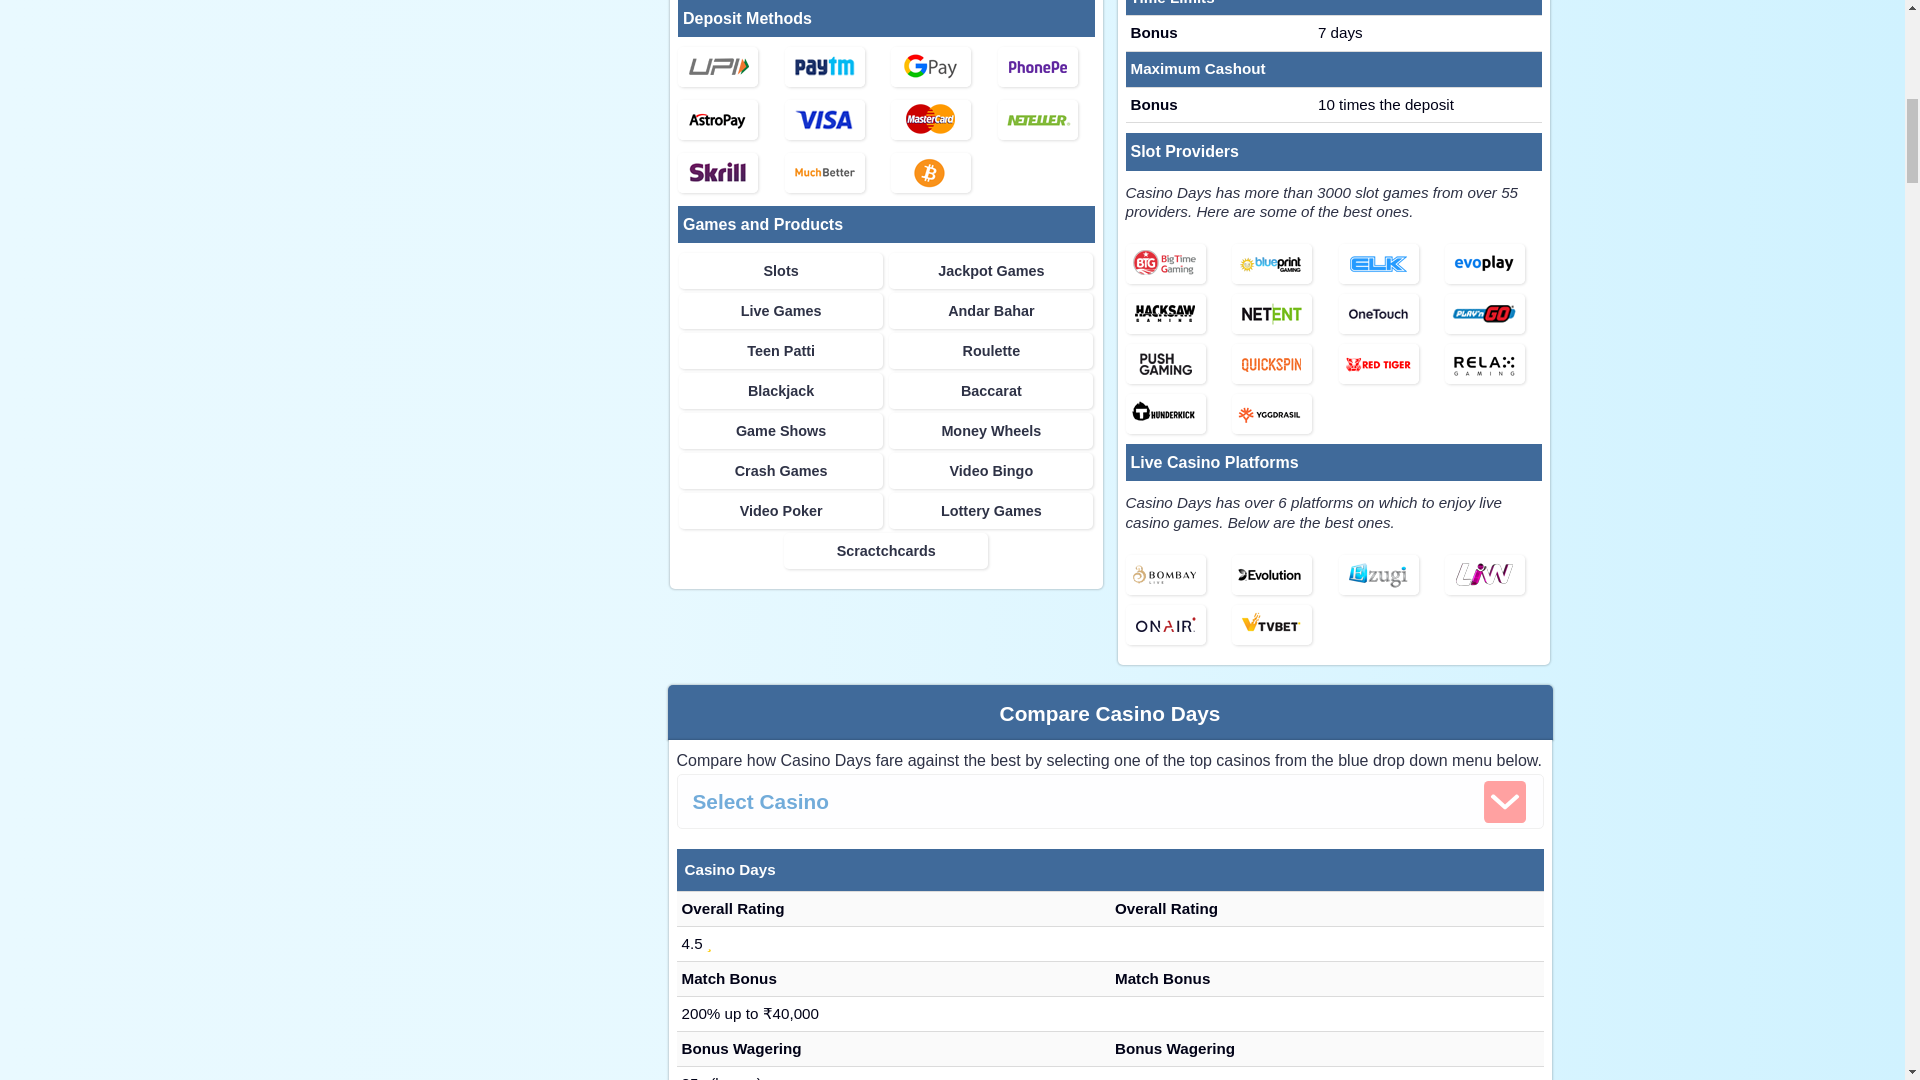  Describe the element at coordinates (726, 68) in the screenshot. I see `Upi` at that location.